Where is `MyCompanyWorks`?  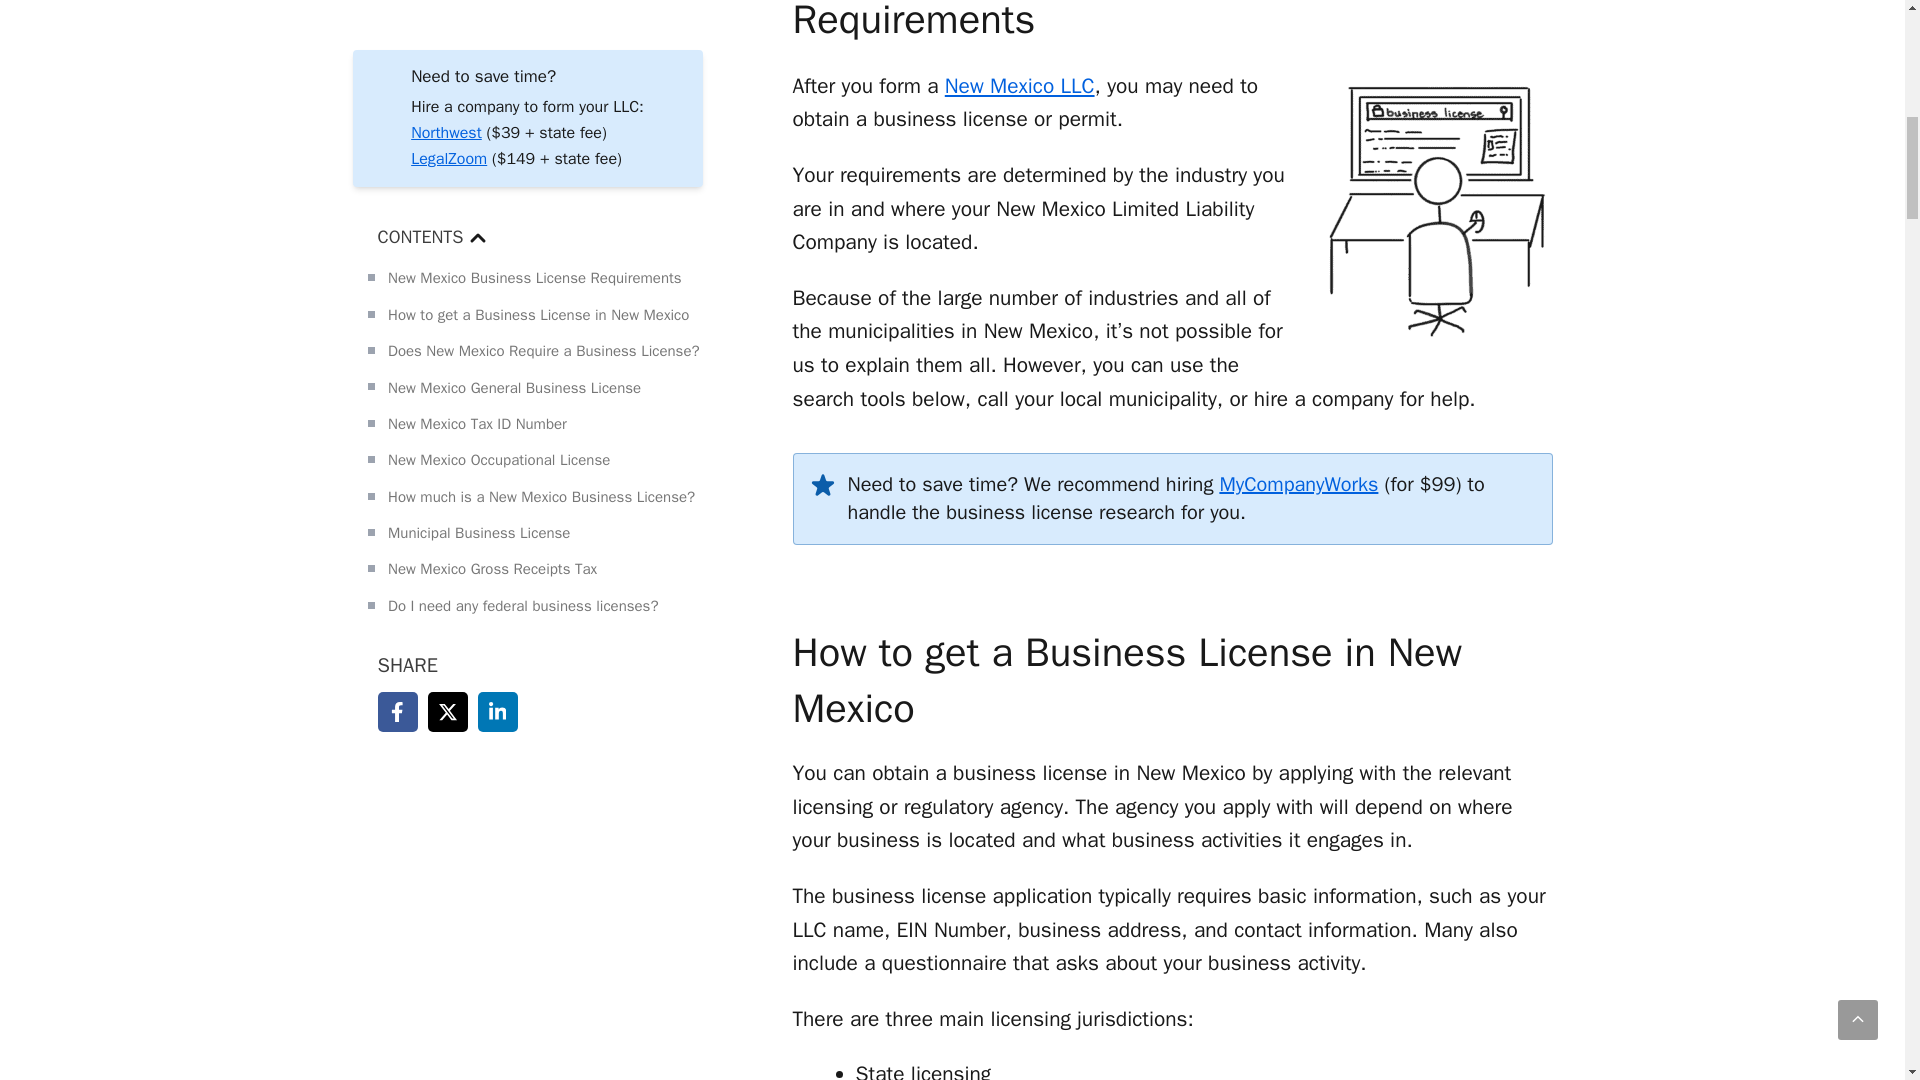 MyCompanyWorks is located at coordinates (1298, 484).